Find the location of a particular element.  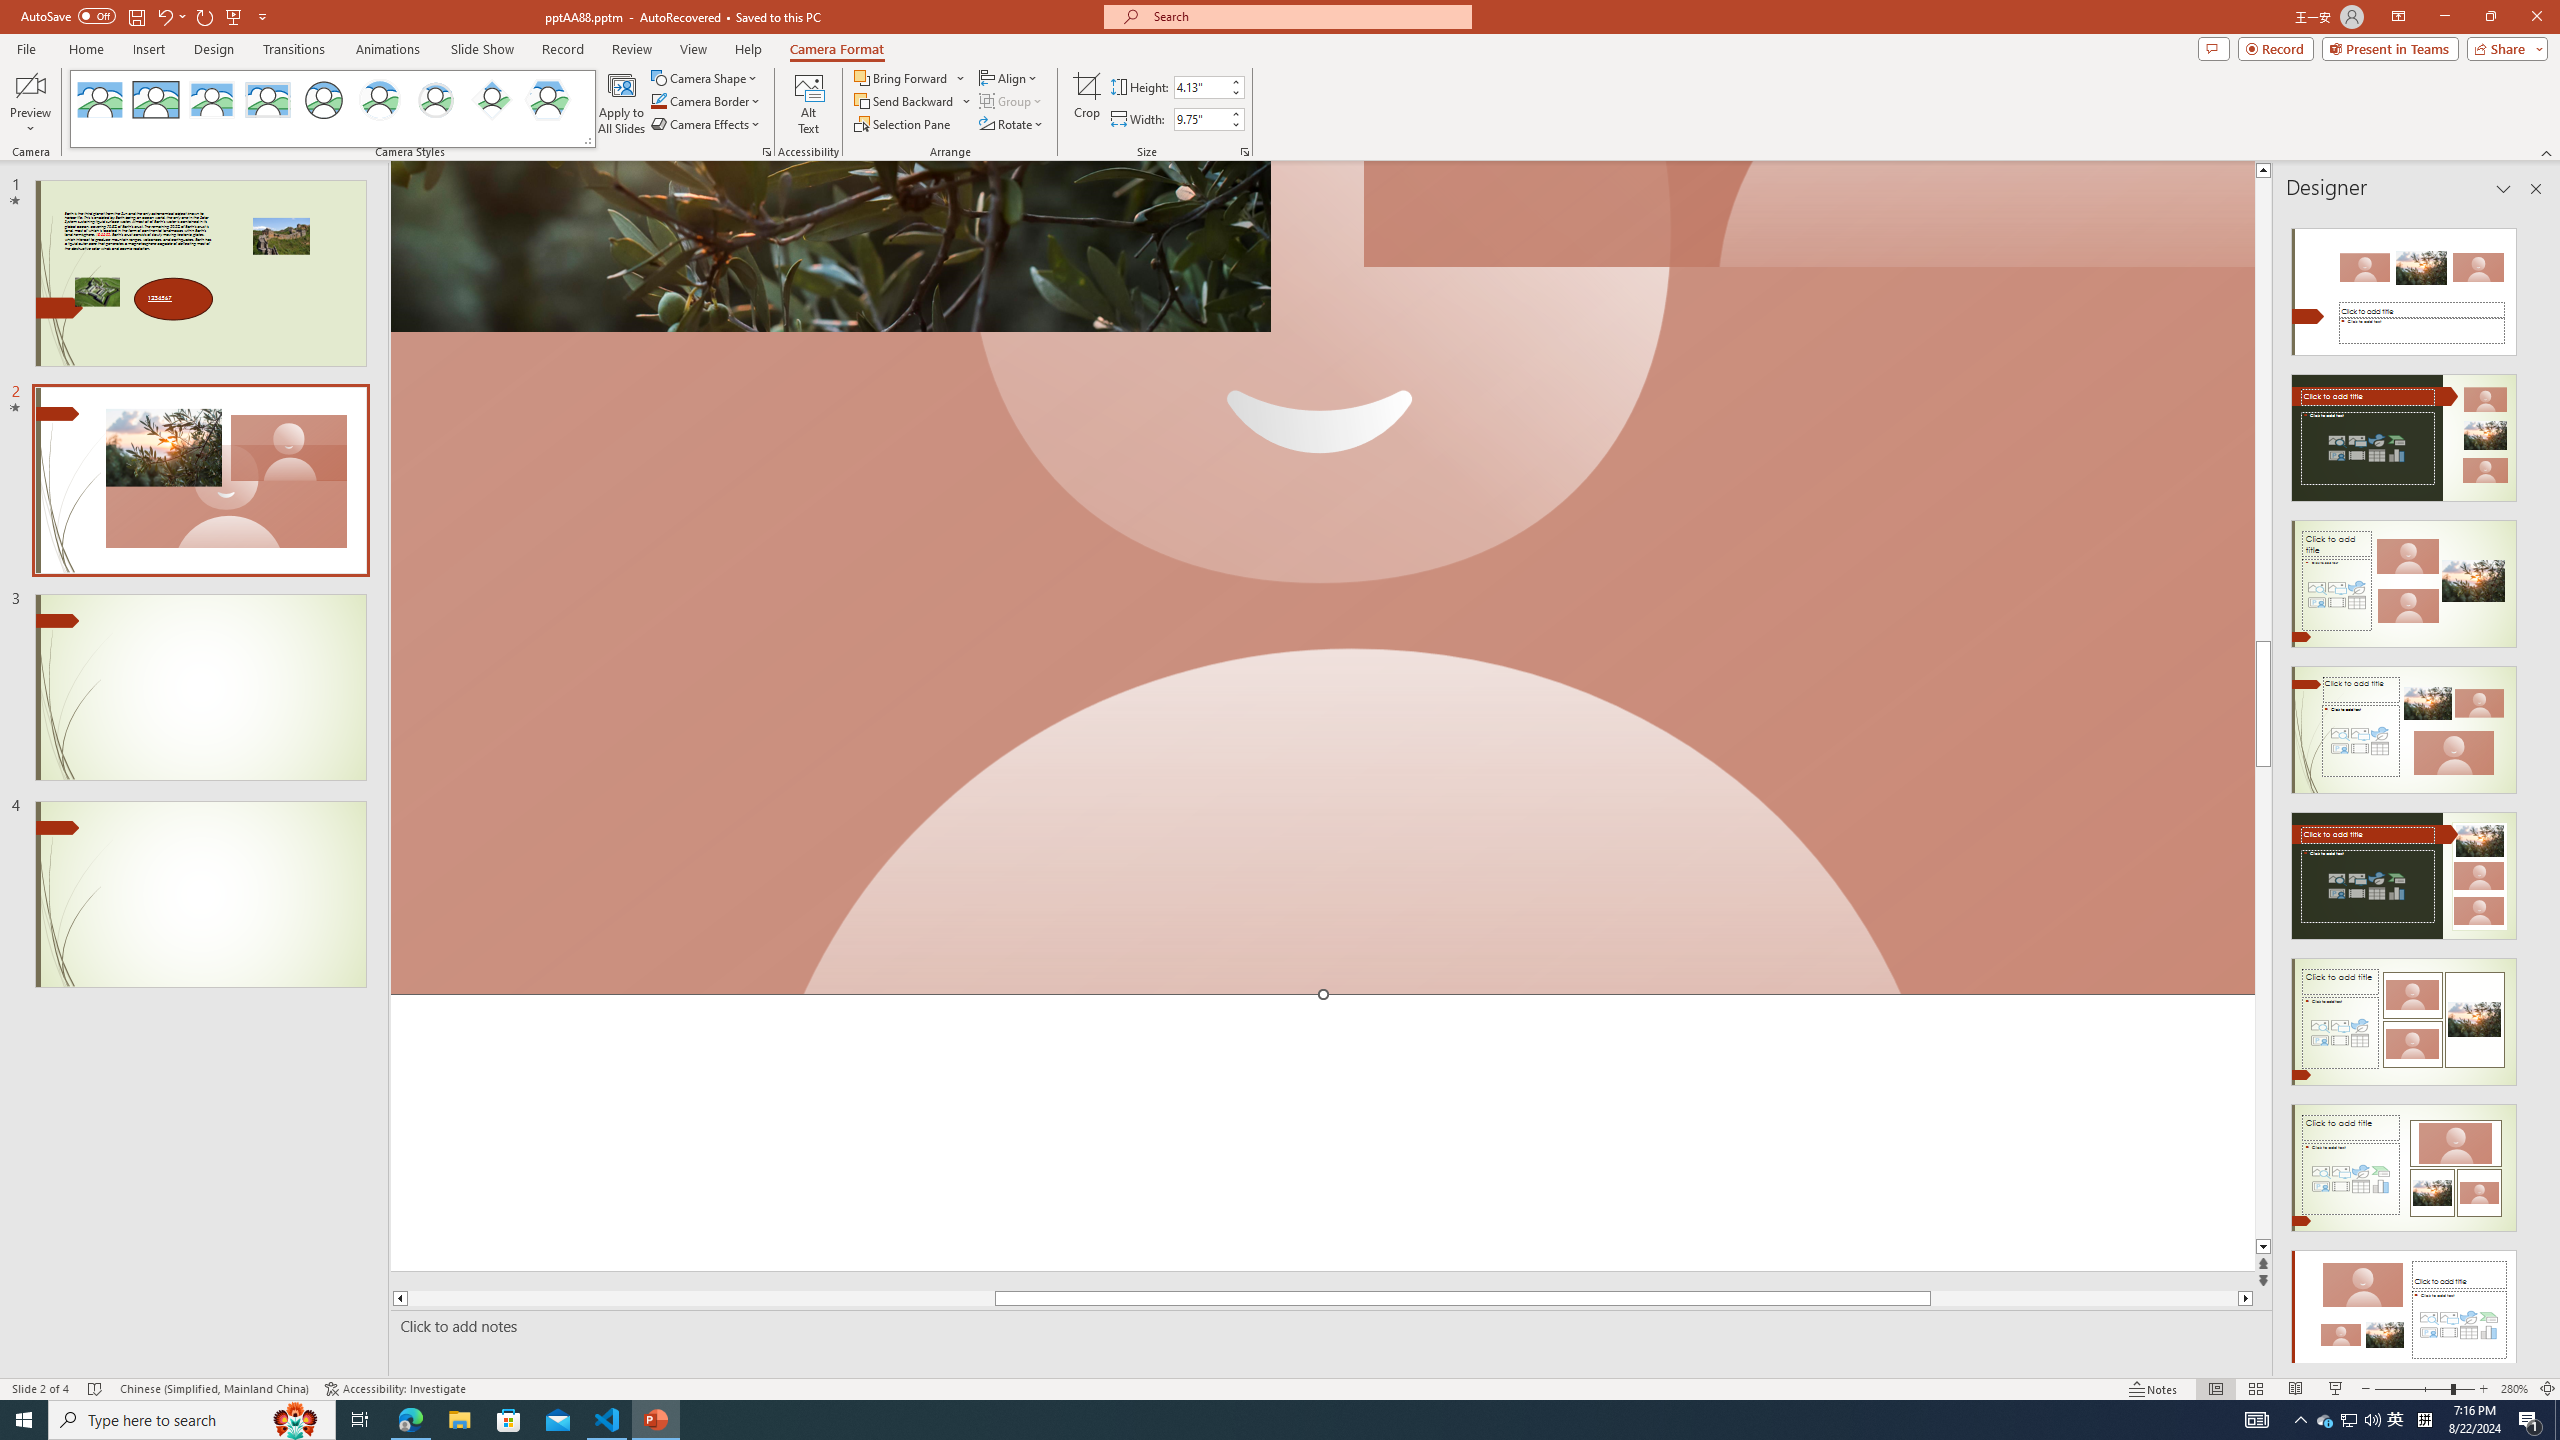

Group is located at coordinates (1012, 100).